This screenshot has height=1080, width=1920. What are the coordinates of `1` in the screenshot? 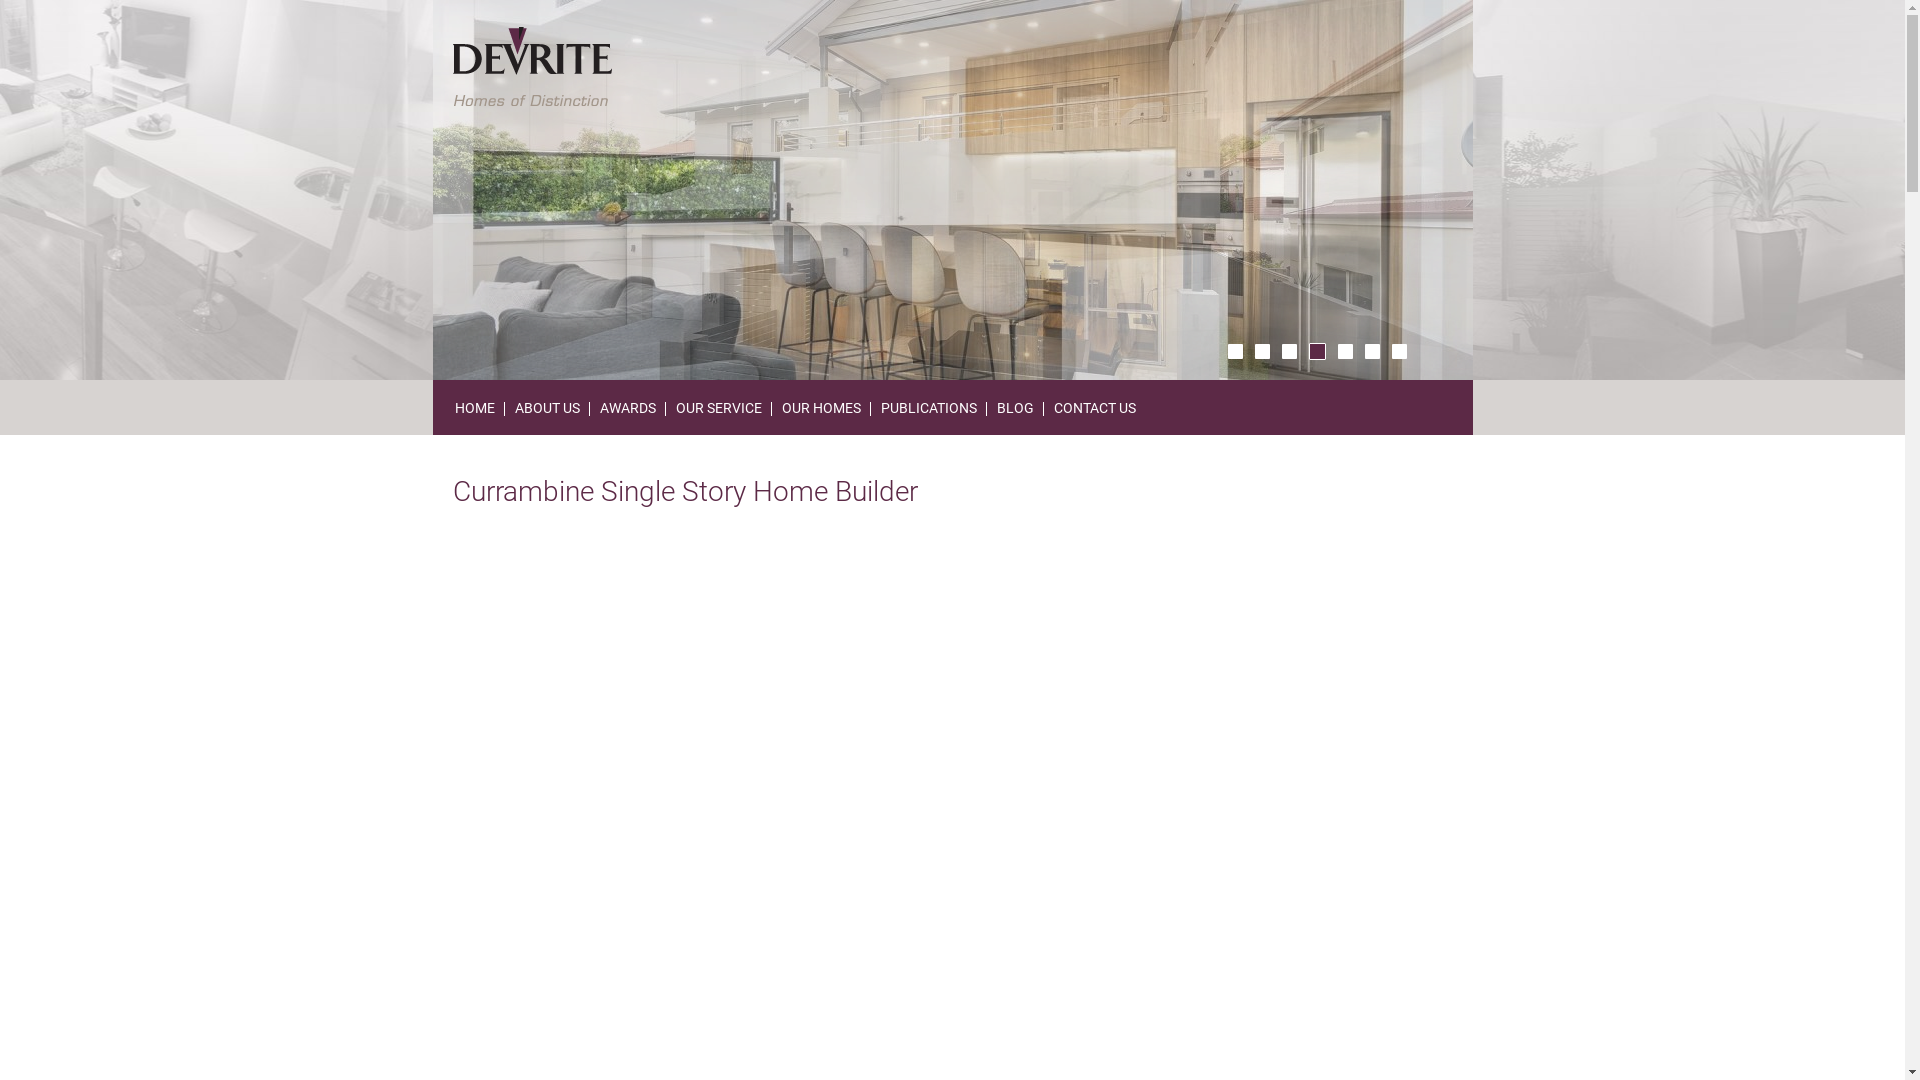 It's located at (1236, 352).